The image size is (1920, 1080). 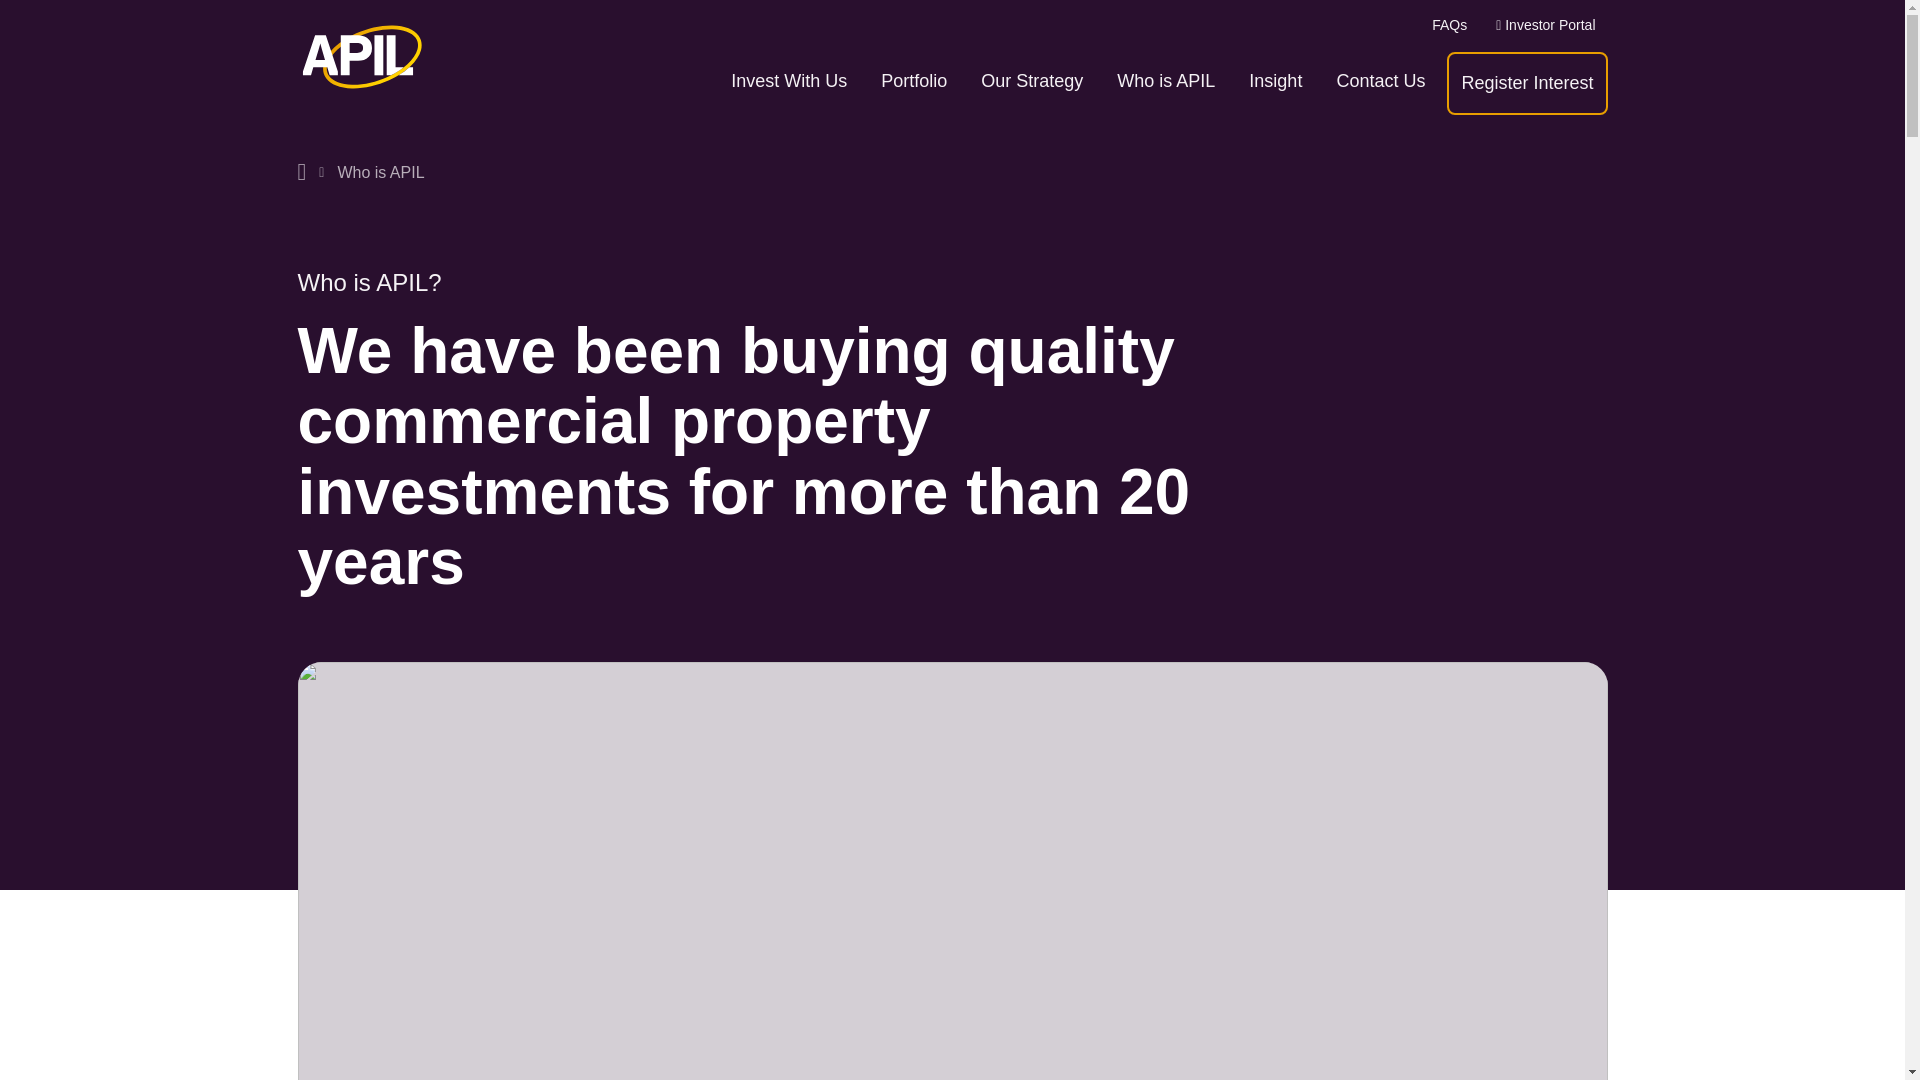 I want to click on Invest With Us, so click(x=788, y=81).